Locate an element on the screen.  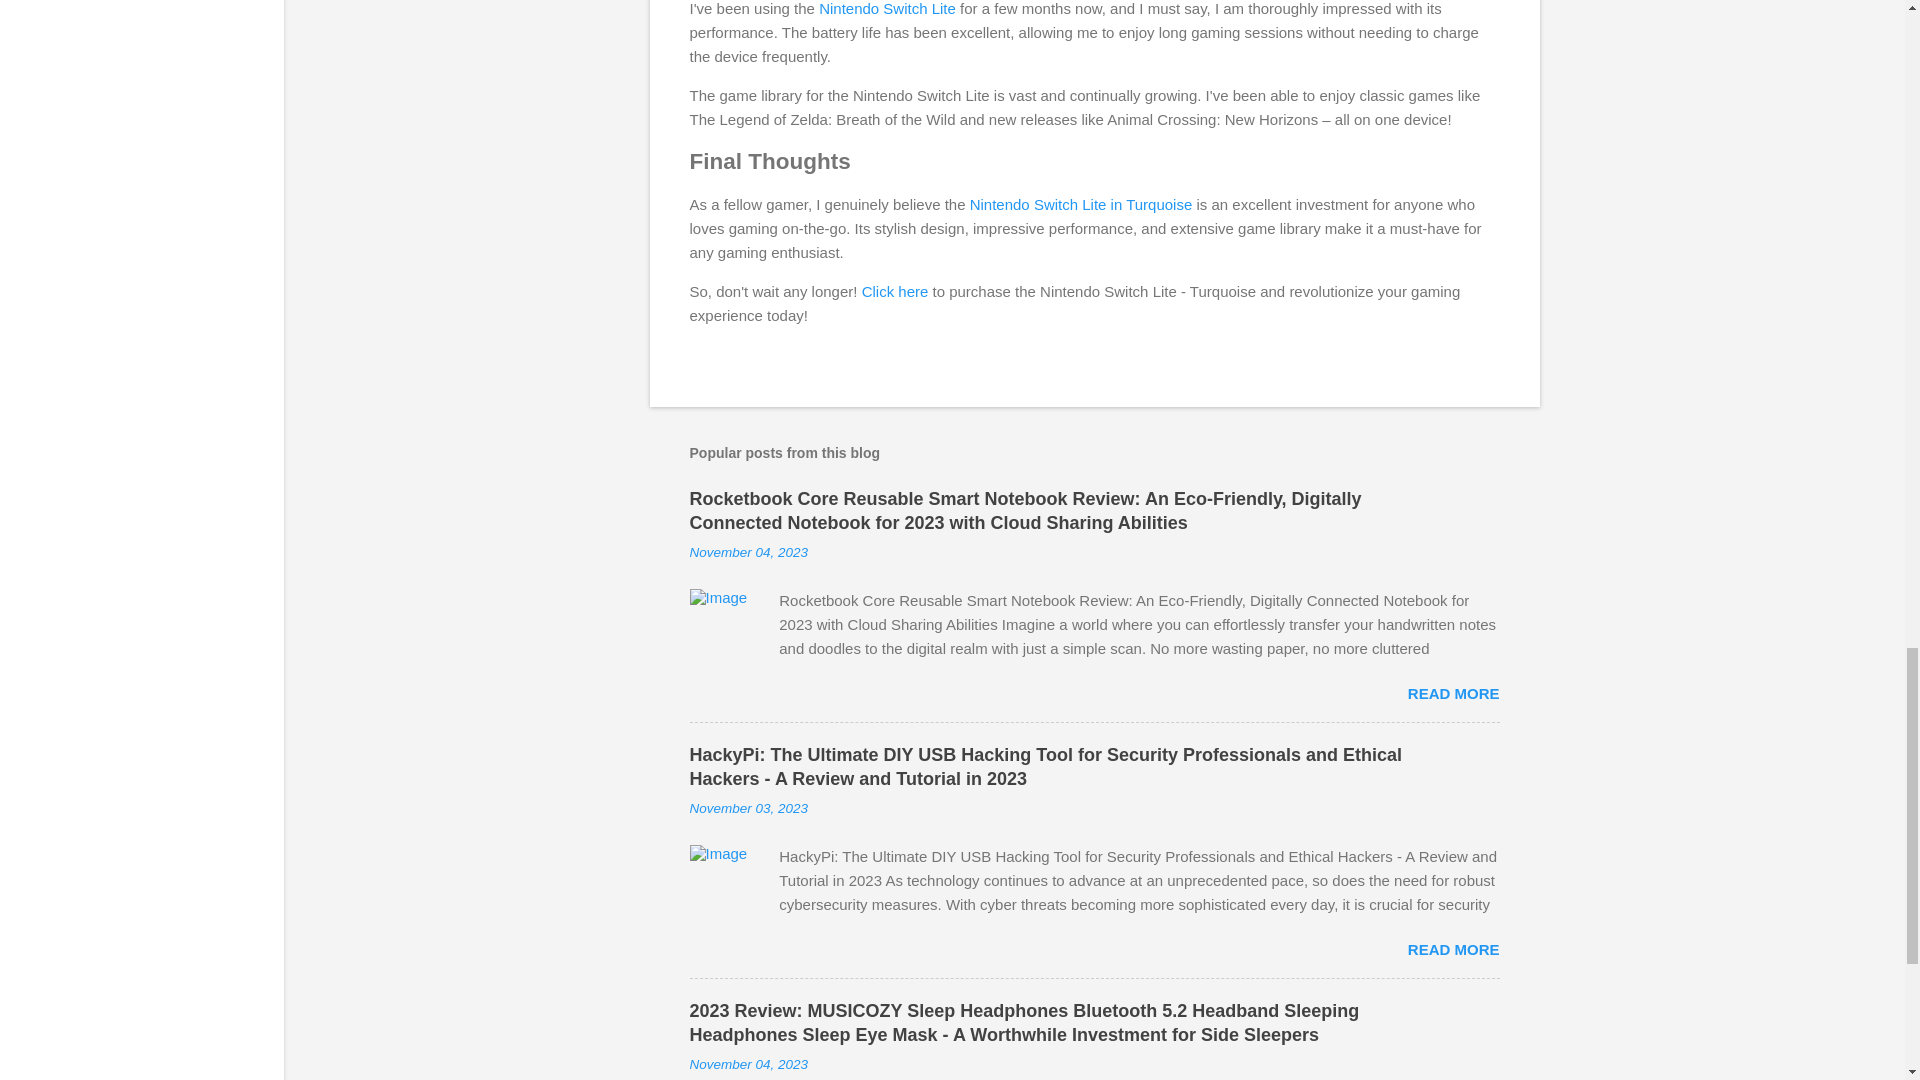
Nintendo Switch Lite in Turquoise is located at coordinates (1080, 204).